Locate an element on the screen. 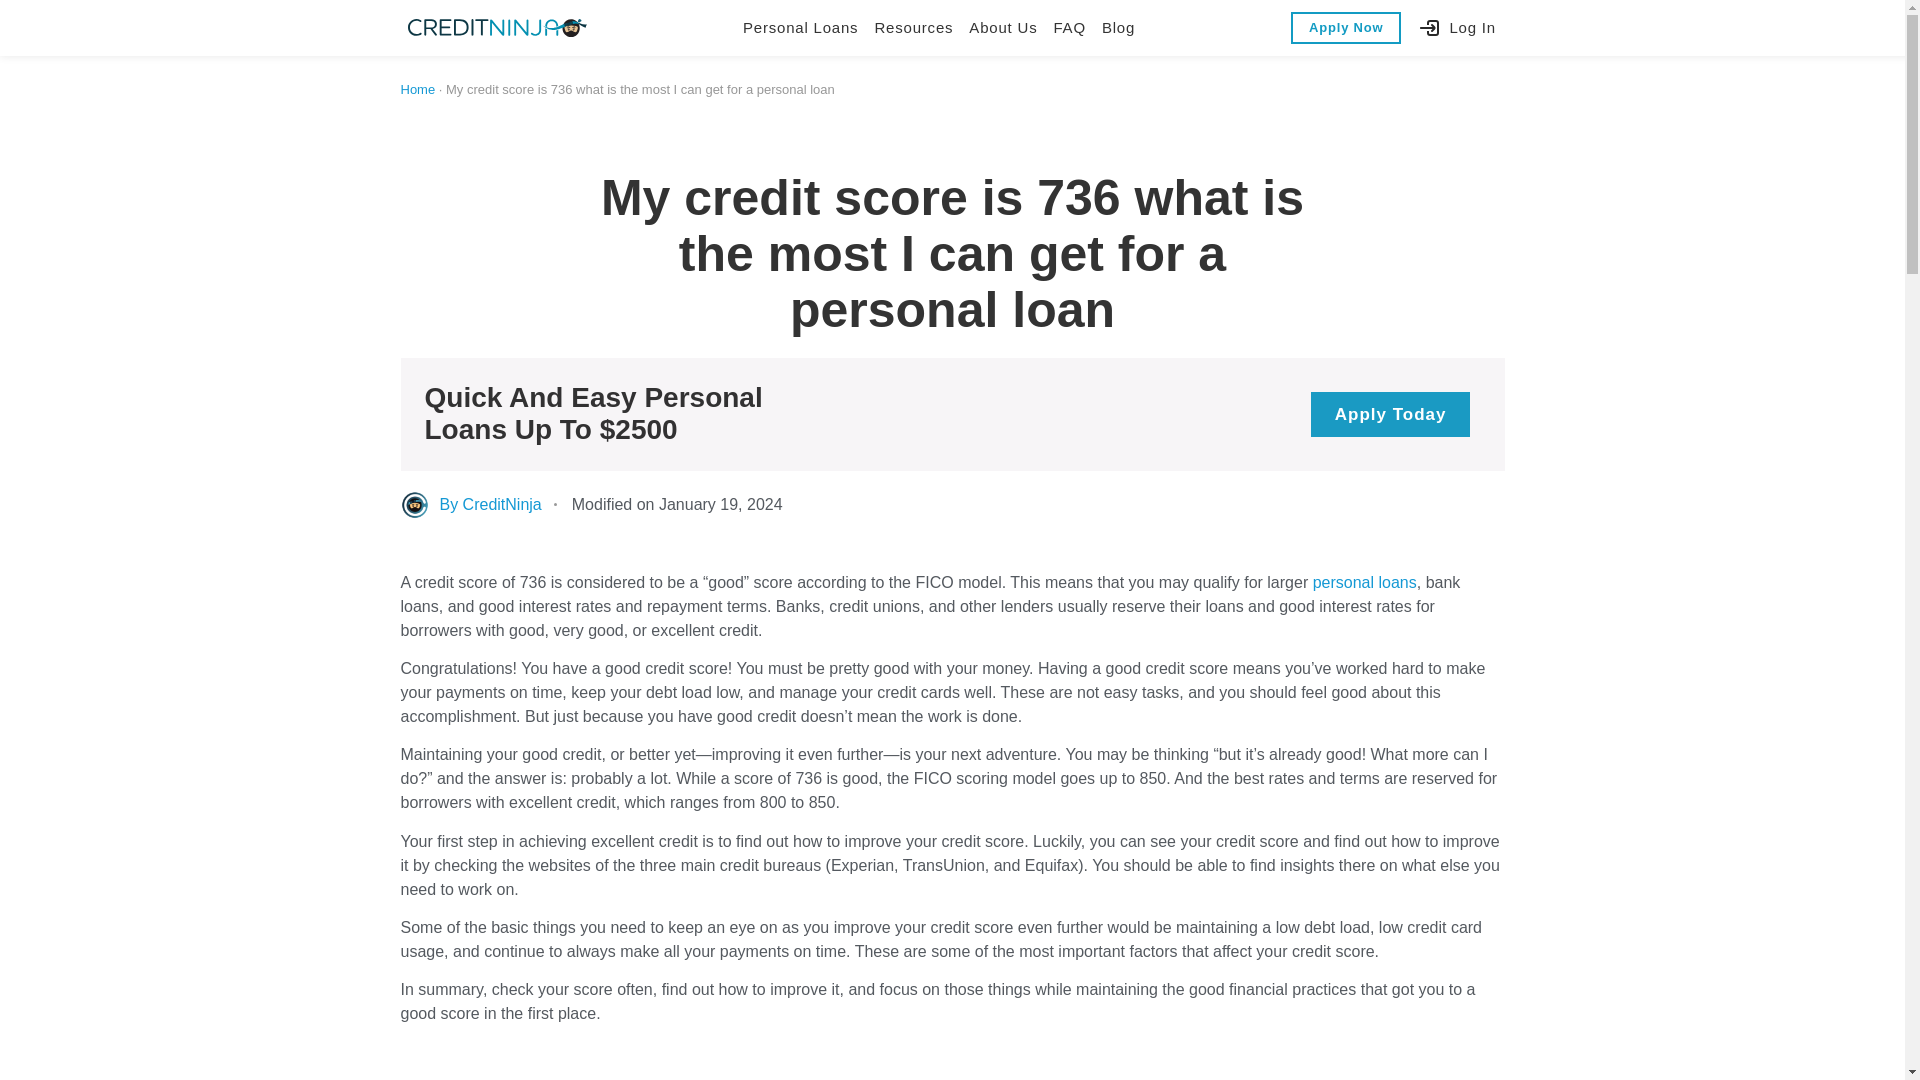  Personal Loans is located at coordinates (800, 28).